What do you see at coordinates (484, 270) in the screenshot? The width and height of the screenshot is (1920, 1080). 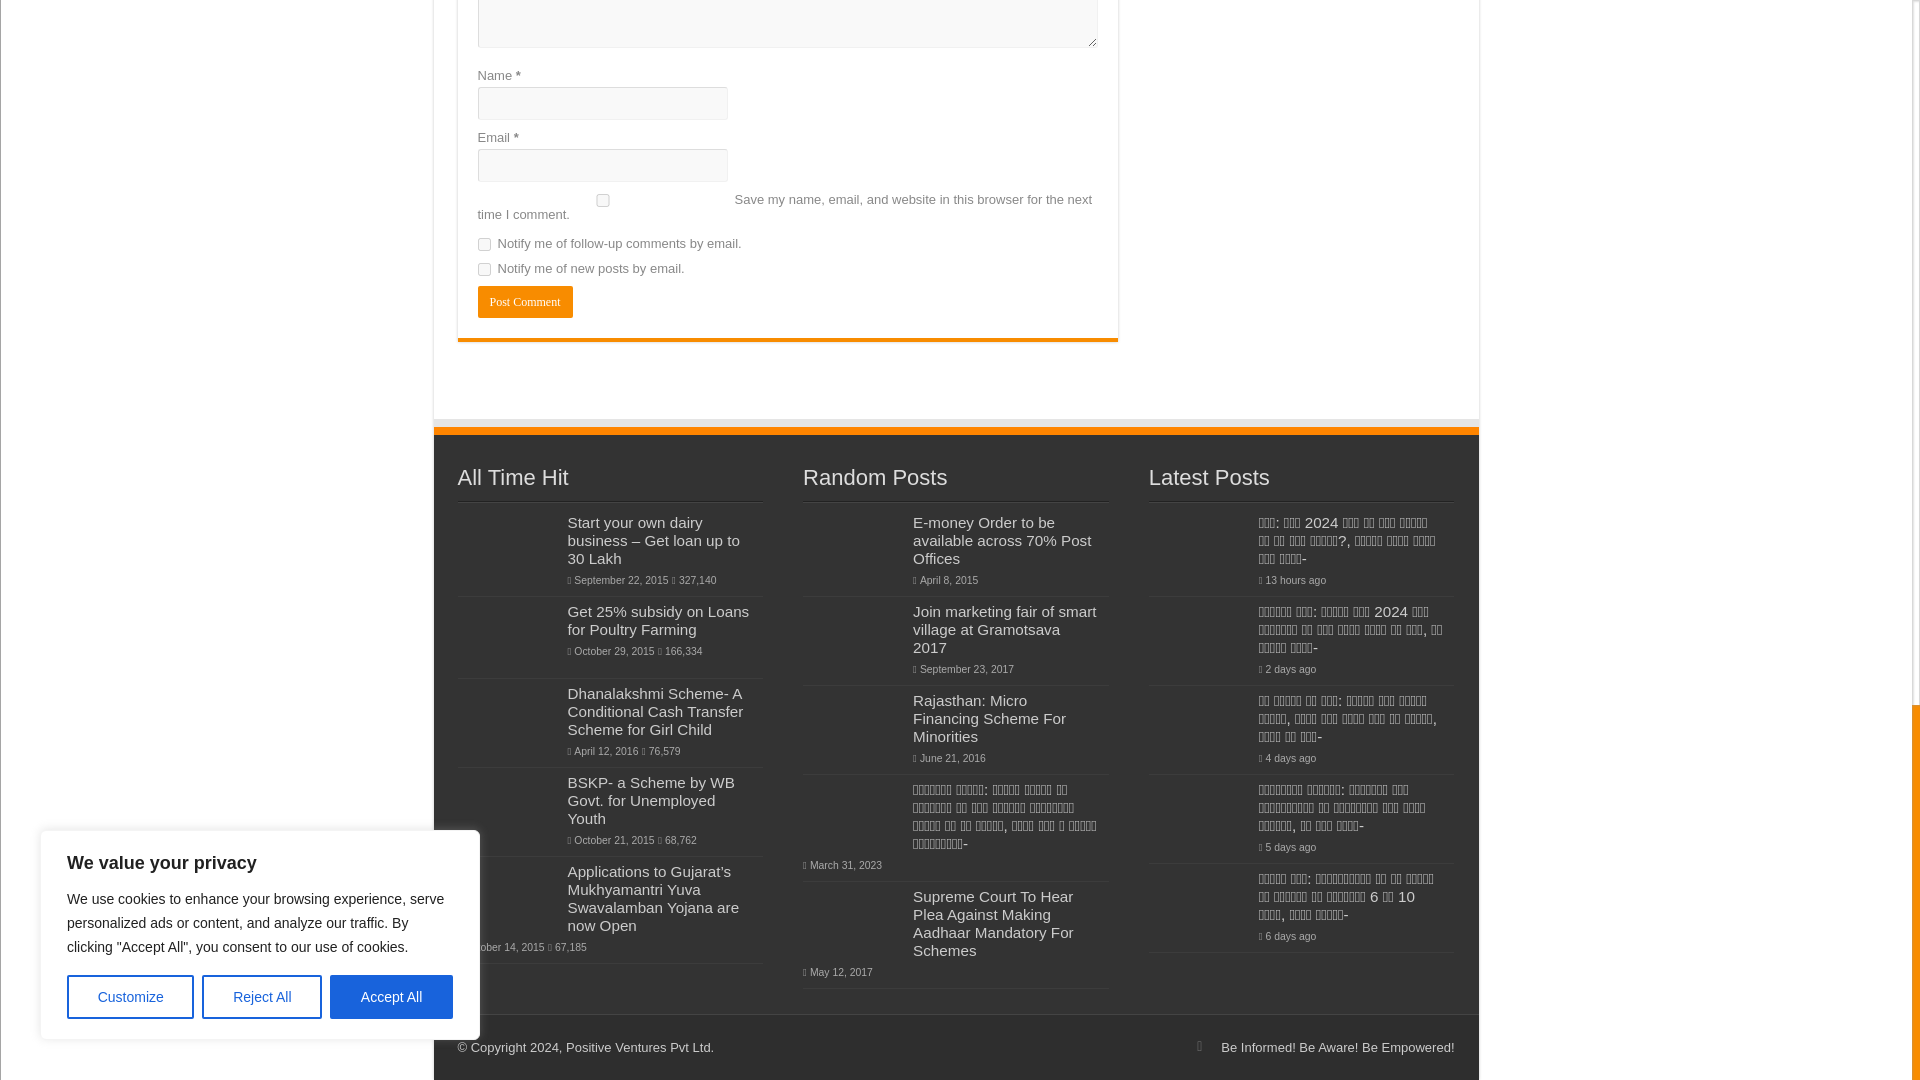 I see `subscribe` at bounding box center [484, 270].